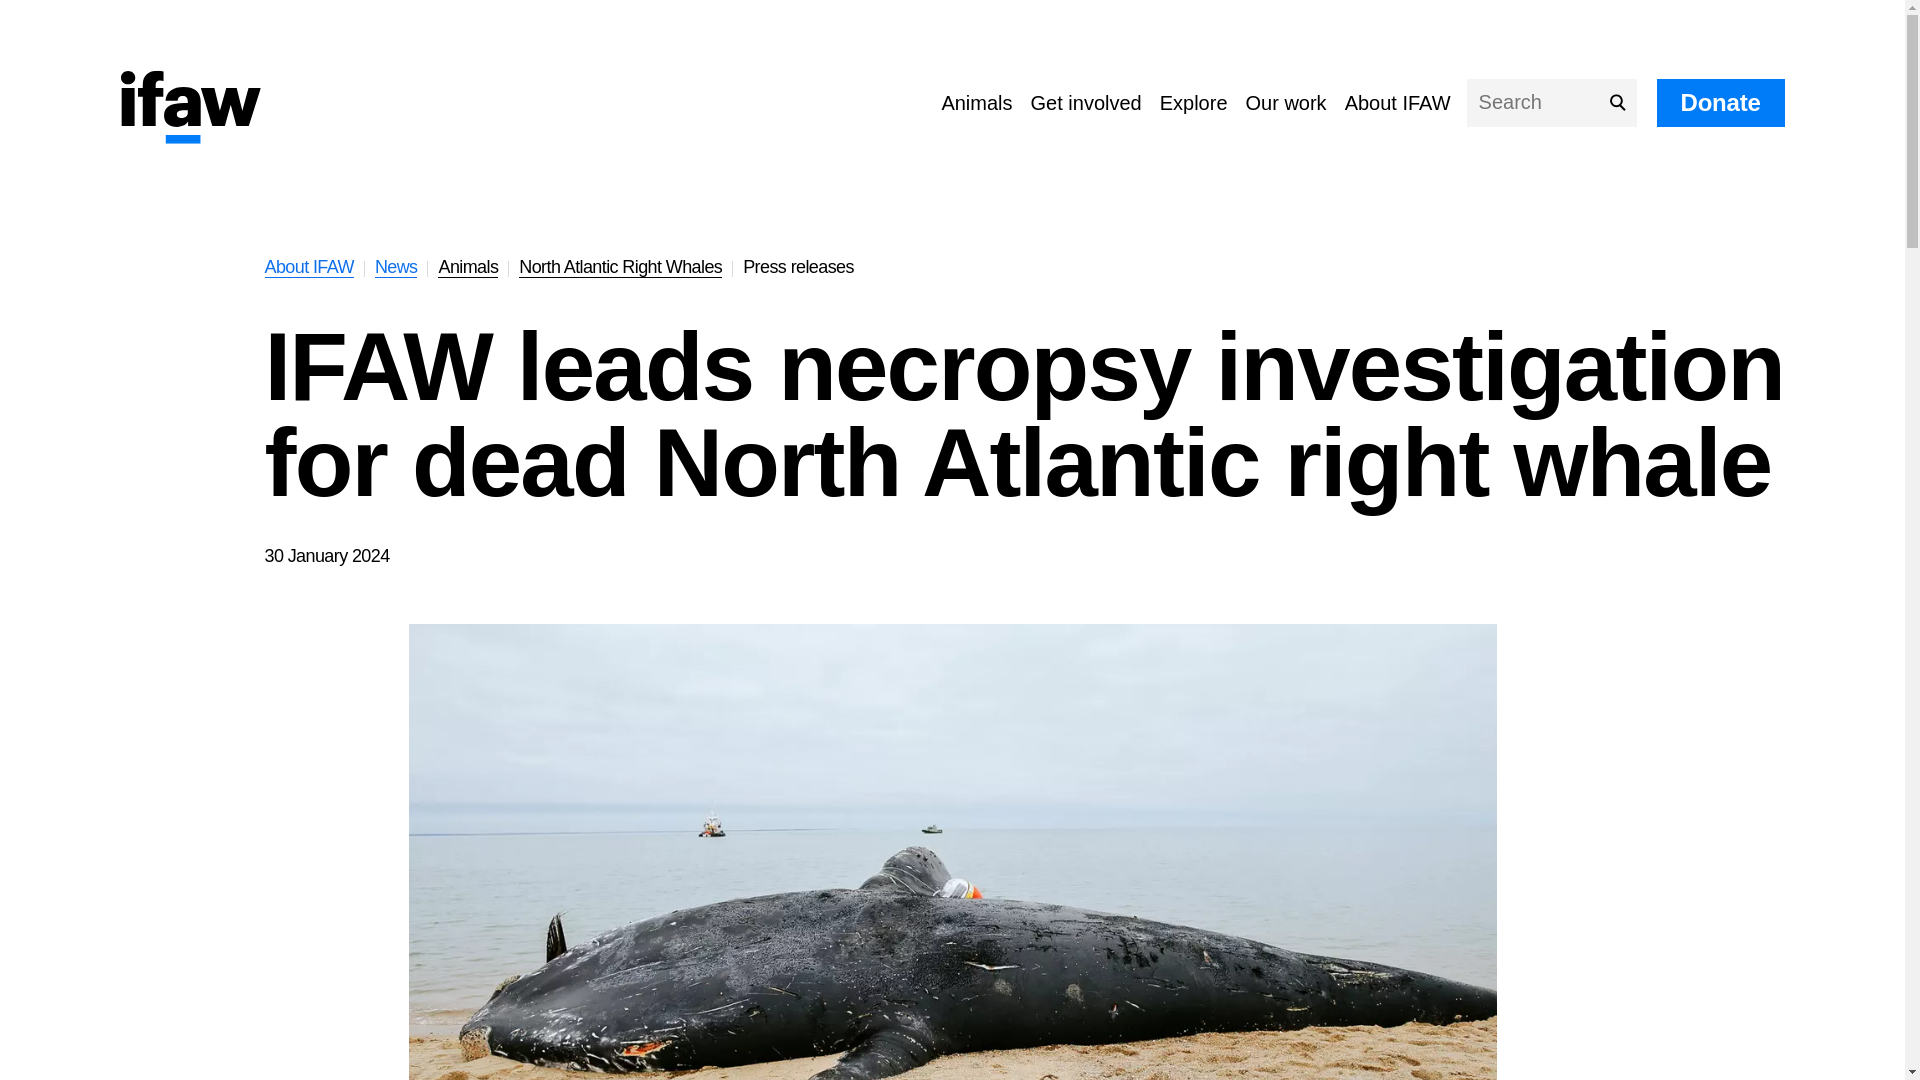  Describe the element at coordinates (1194, 102) in the screenshot. I see `Explore` at that location.